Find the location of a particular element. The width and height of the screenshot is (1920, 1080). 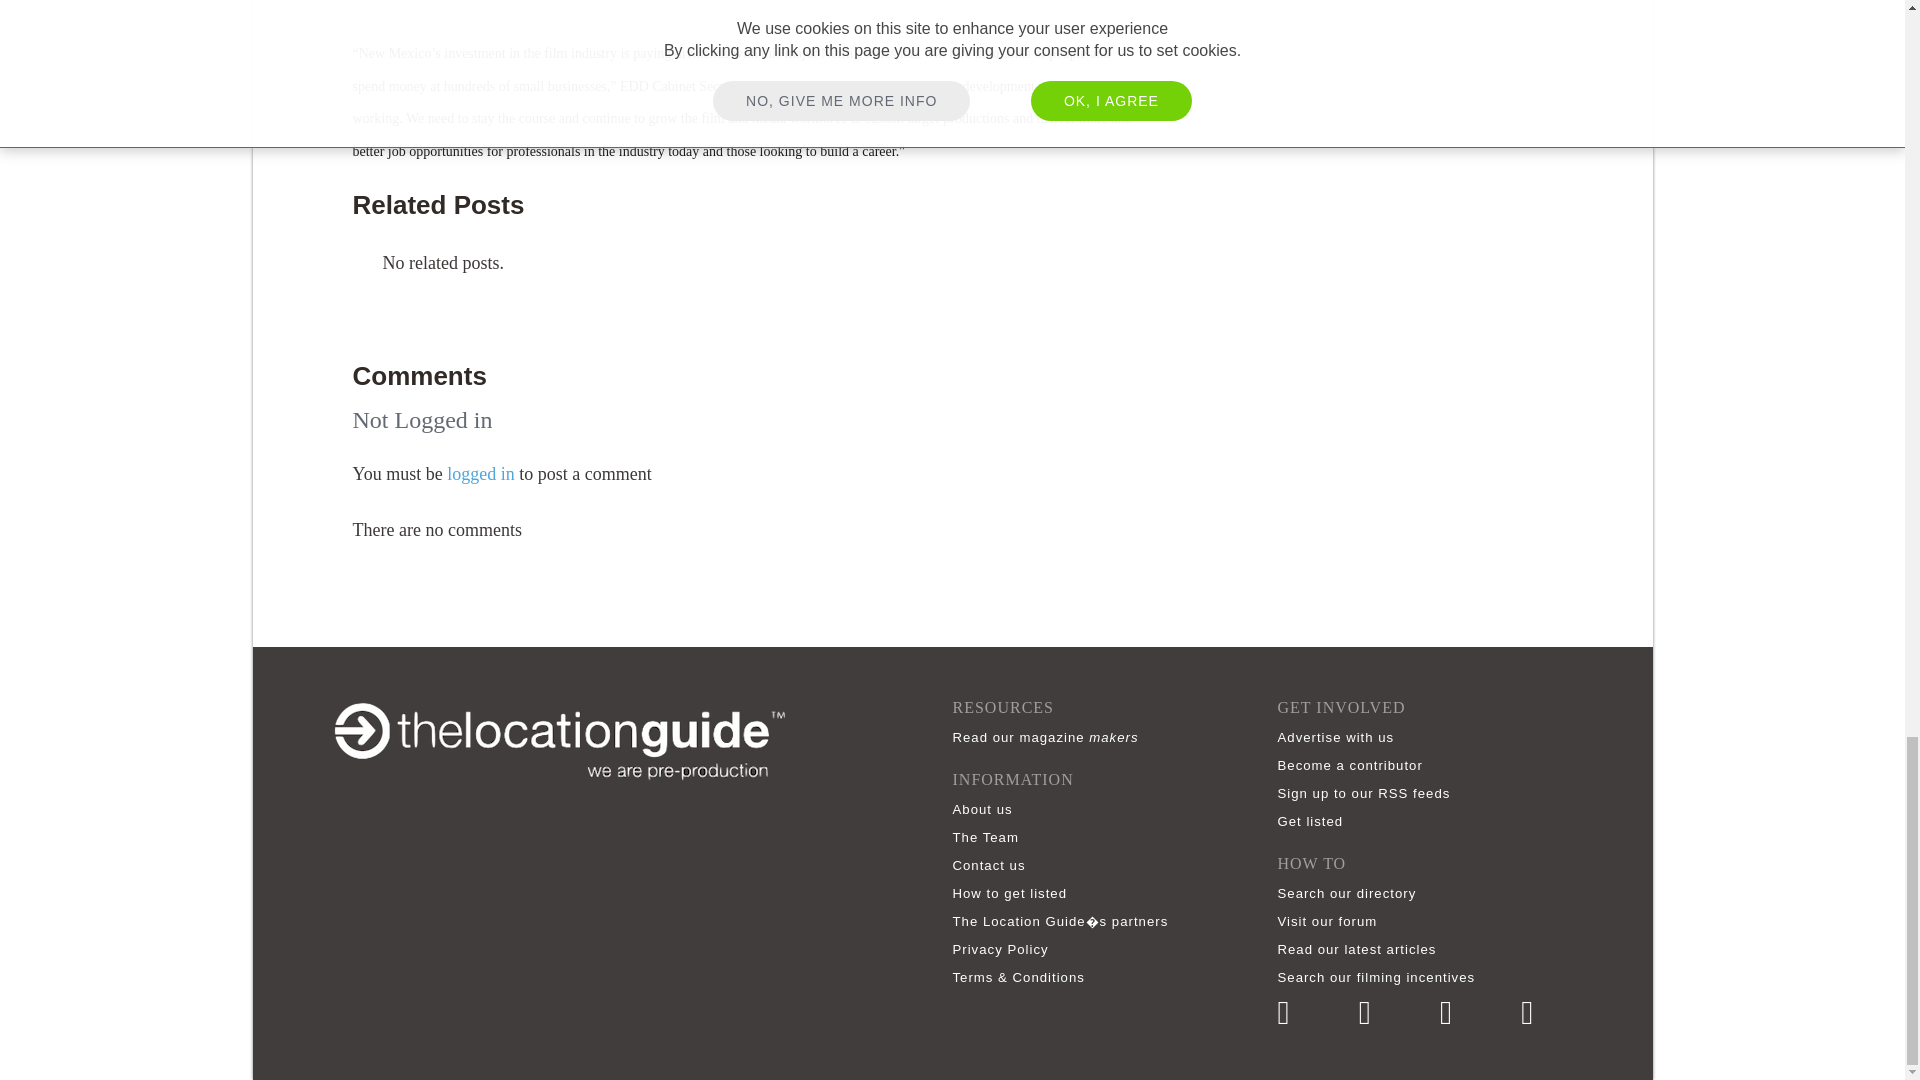

How to get listed is located at coordinates (1014, 892).